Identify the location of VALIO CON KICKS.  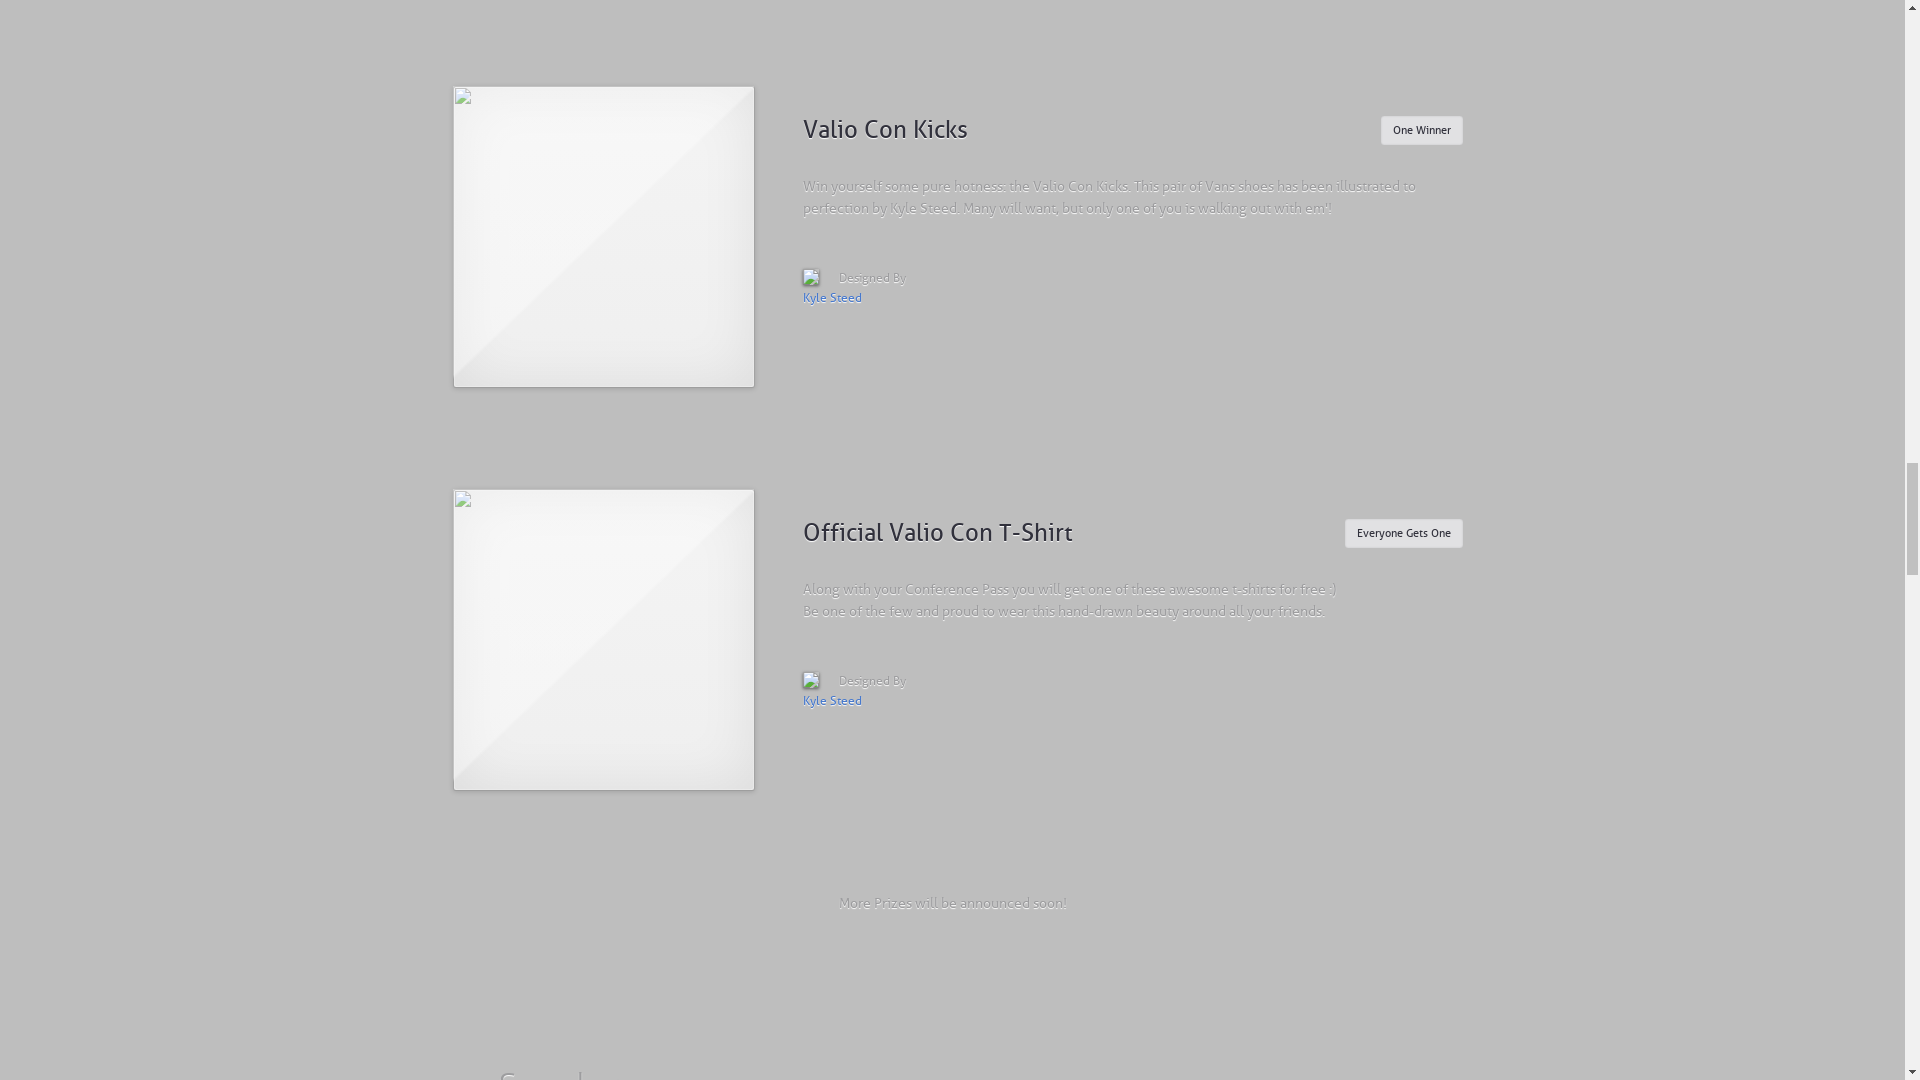
(602, 236).